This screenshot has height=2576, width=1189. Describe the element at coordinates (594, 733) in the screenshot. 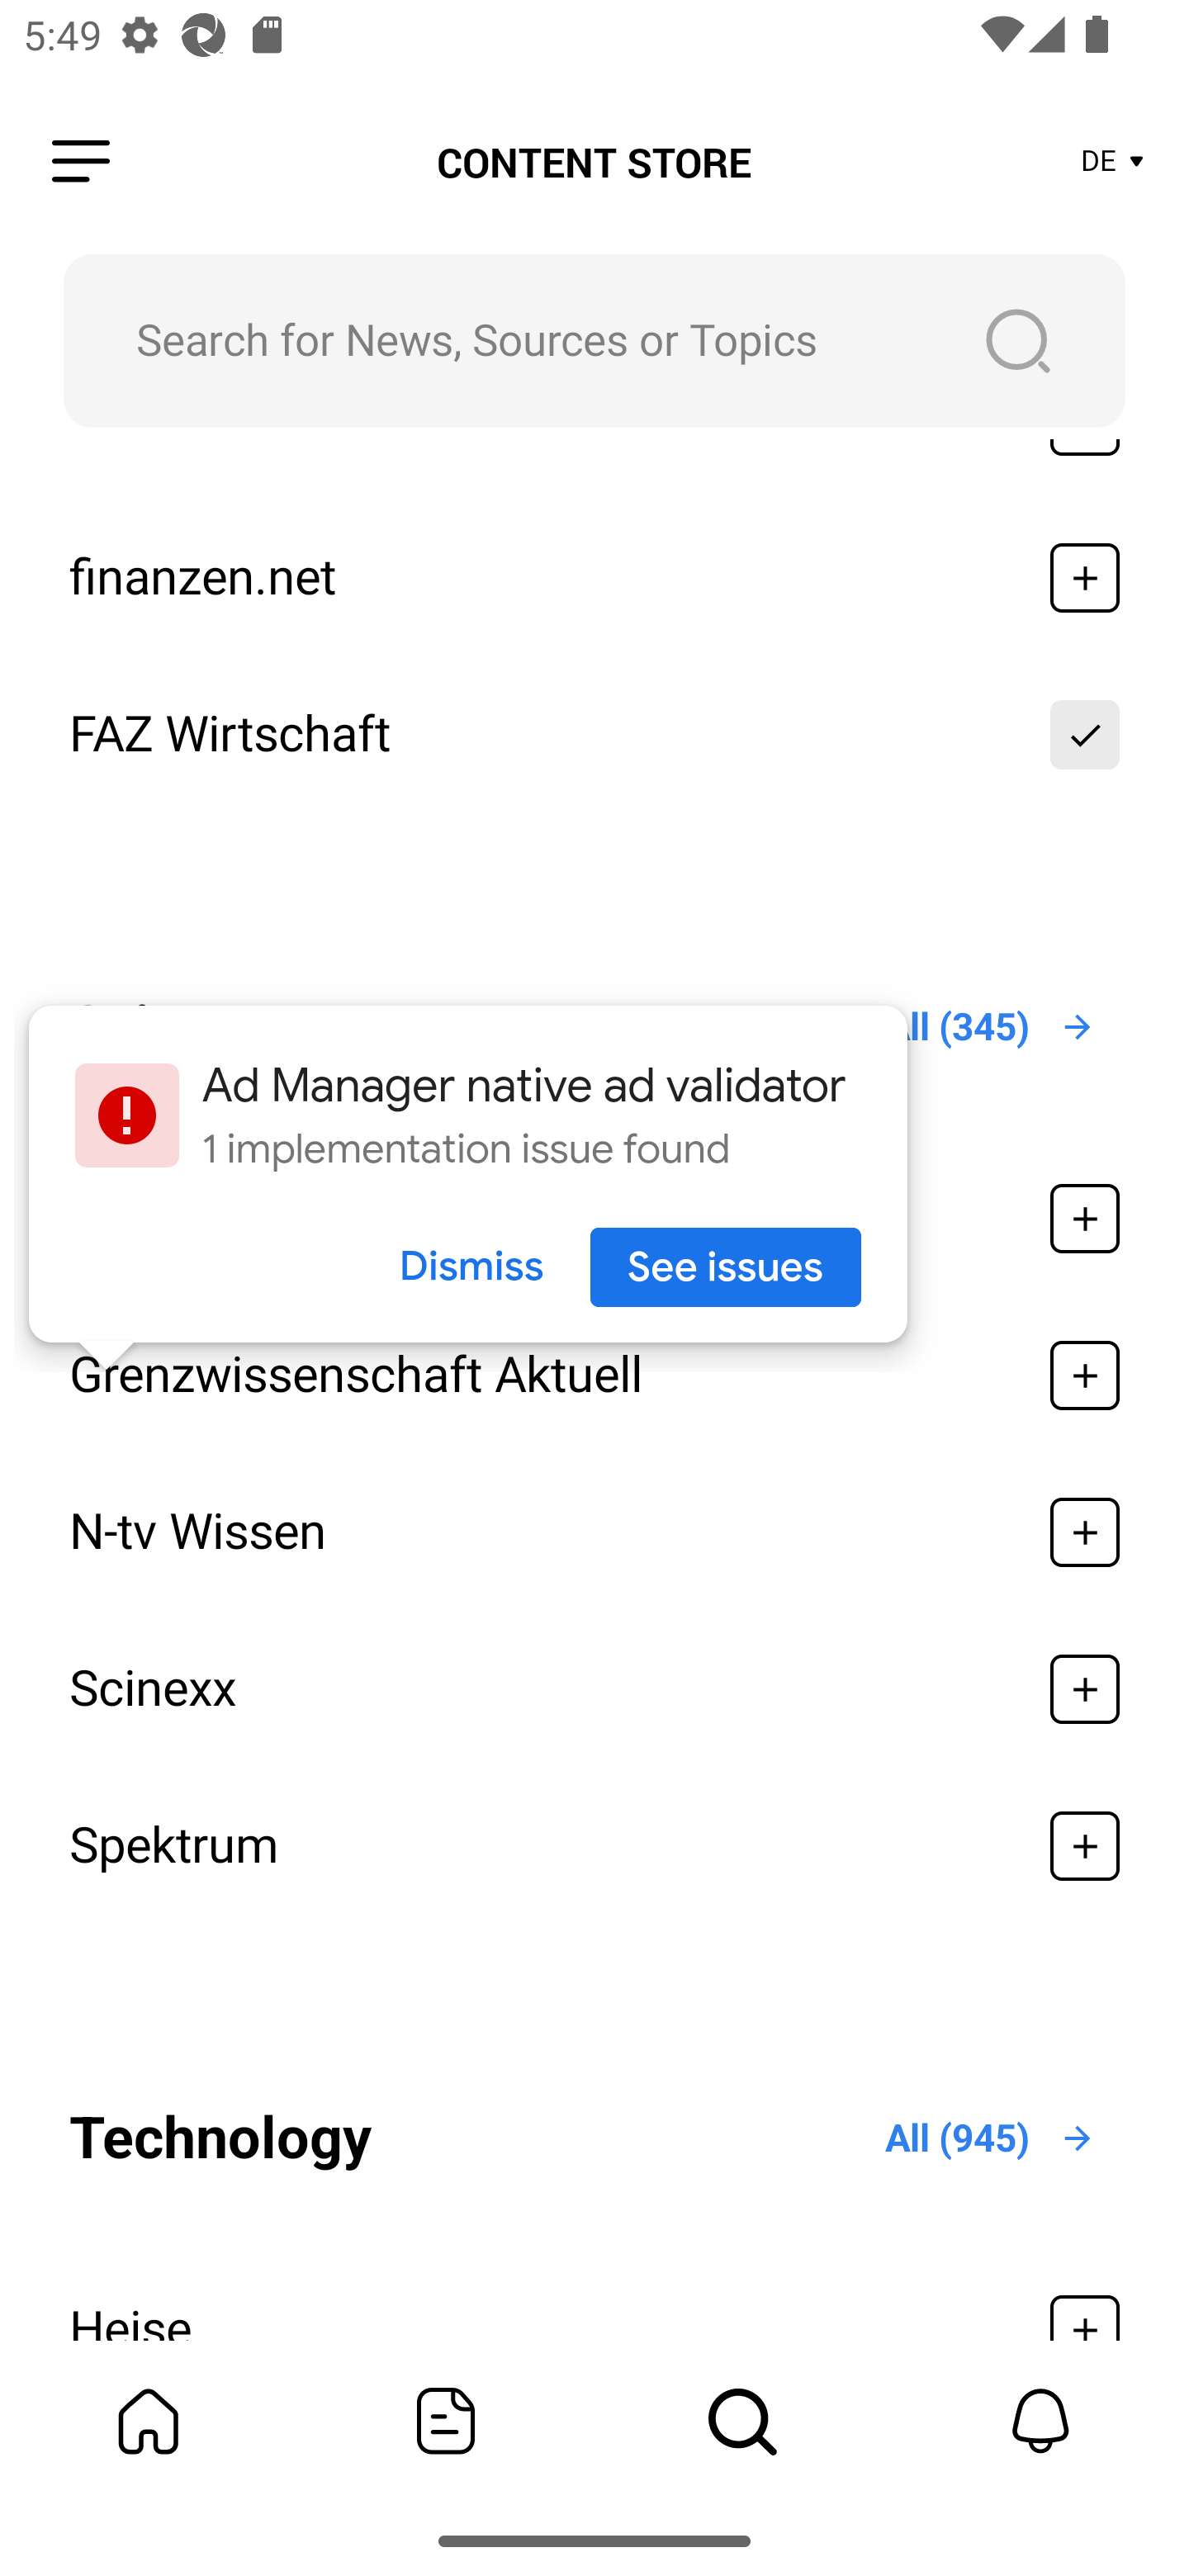

I see `FAZ Wirtschaft Add To My Bundle` at that location.